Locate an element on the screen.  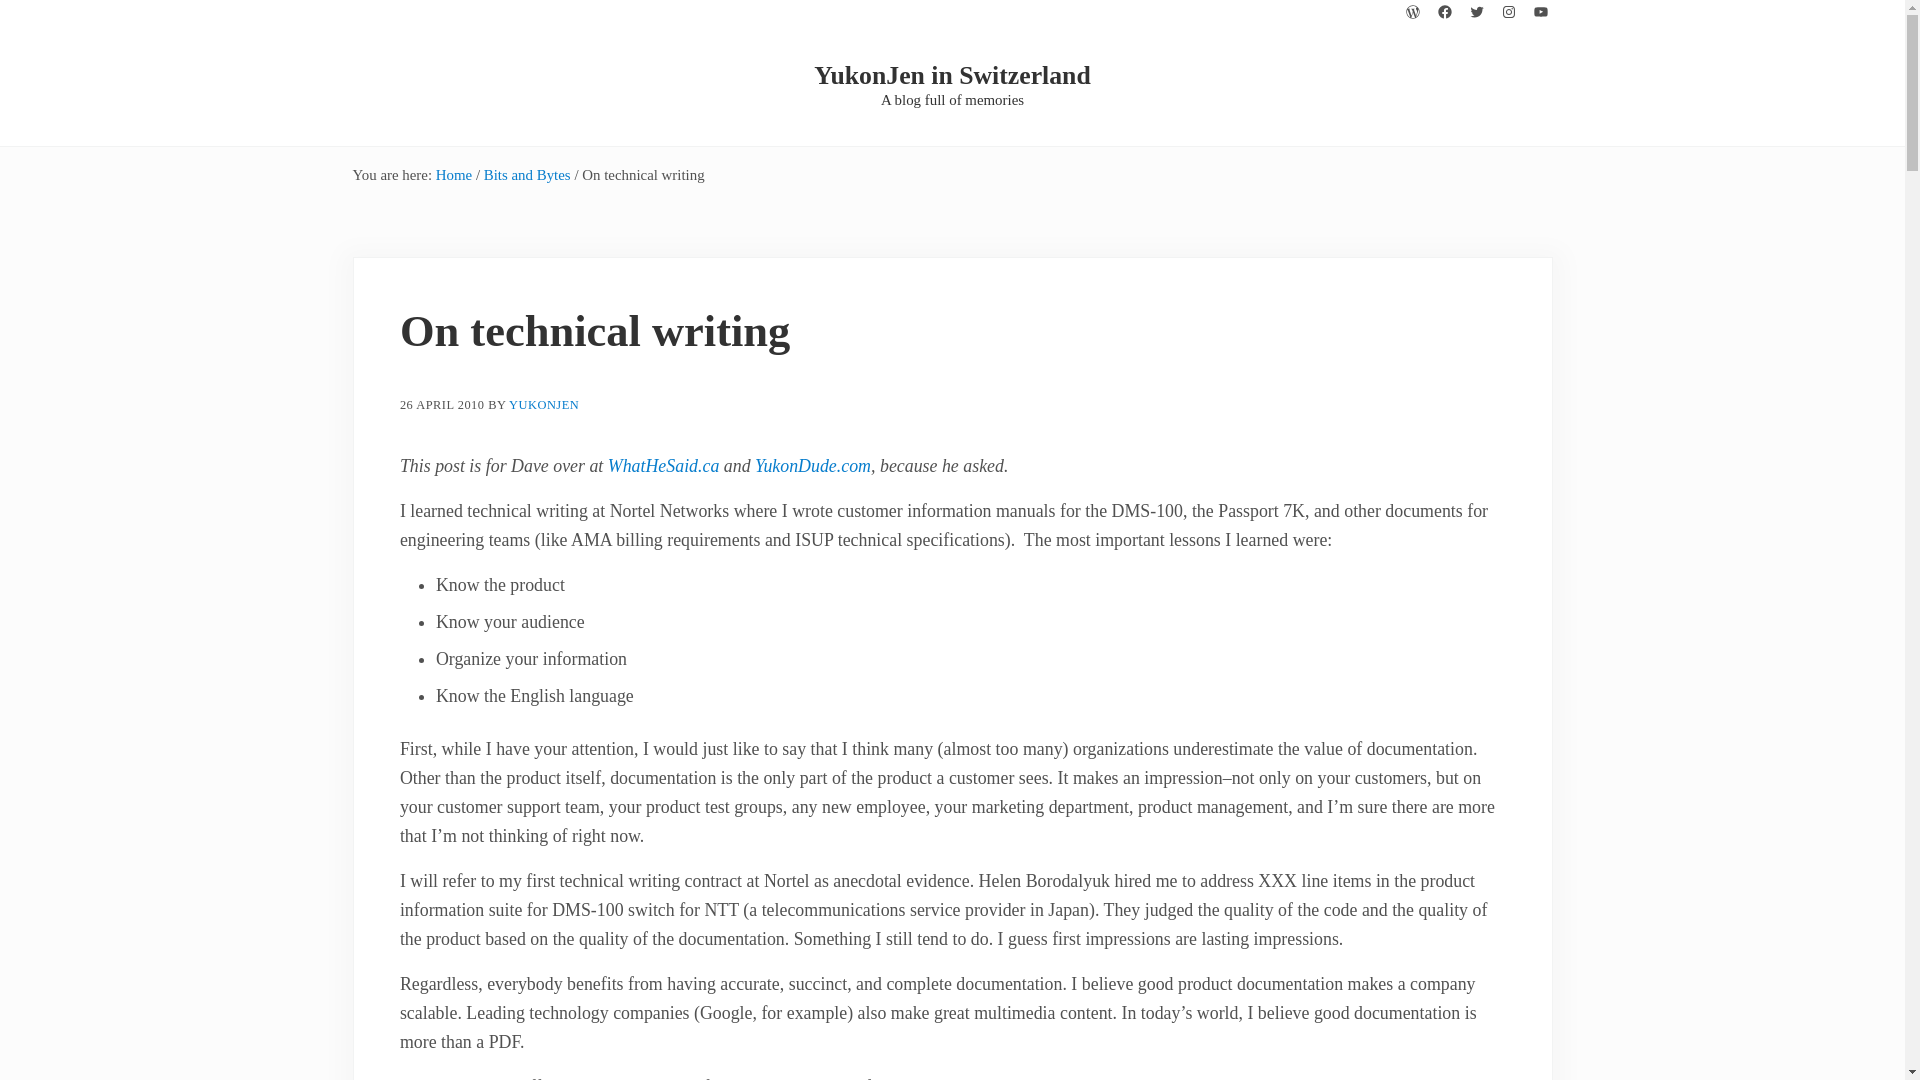
WhatHeSaid.ca is located at coordinates (664, 466).